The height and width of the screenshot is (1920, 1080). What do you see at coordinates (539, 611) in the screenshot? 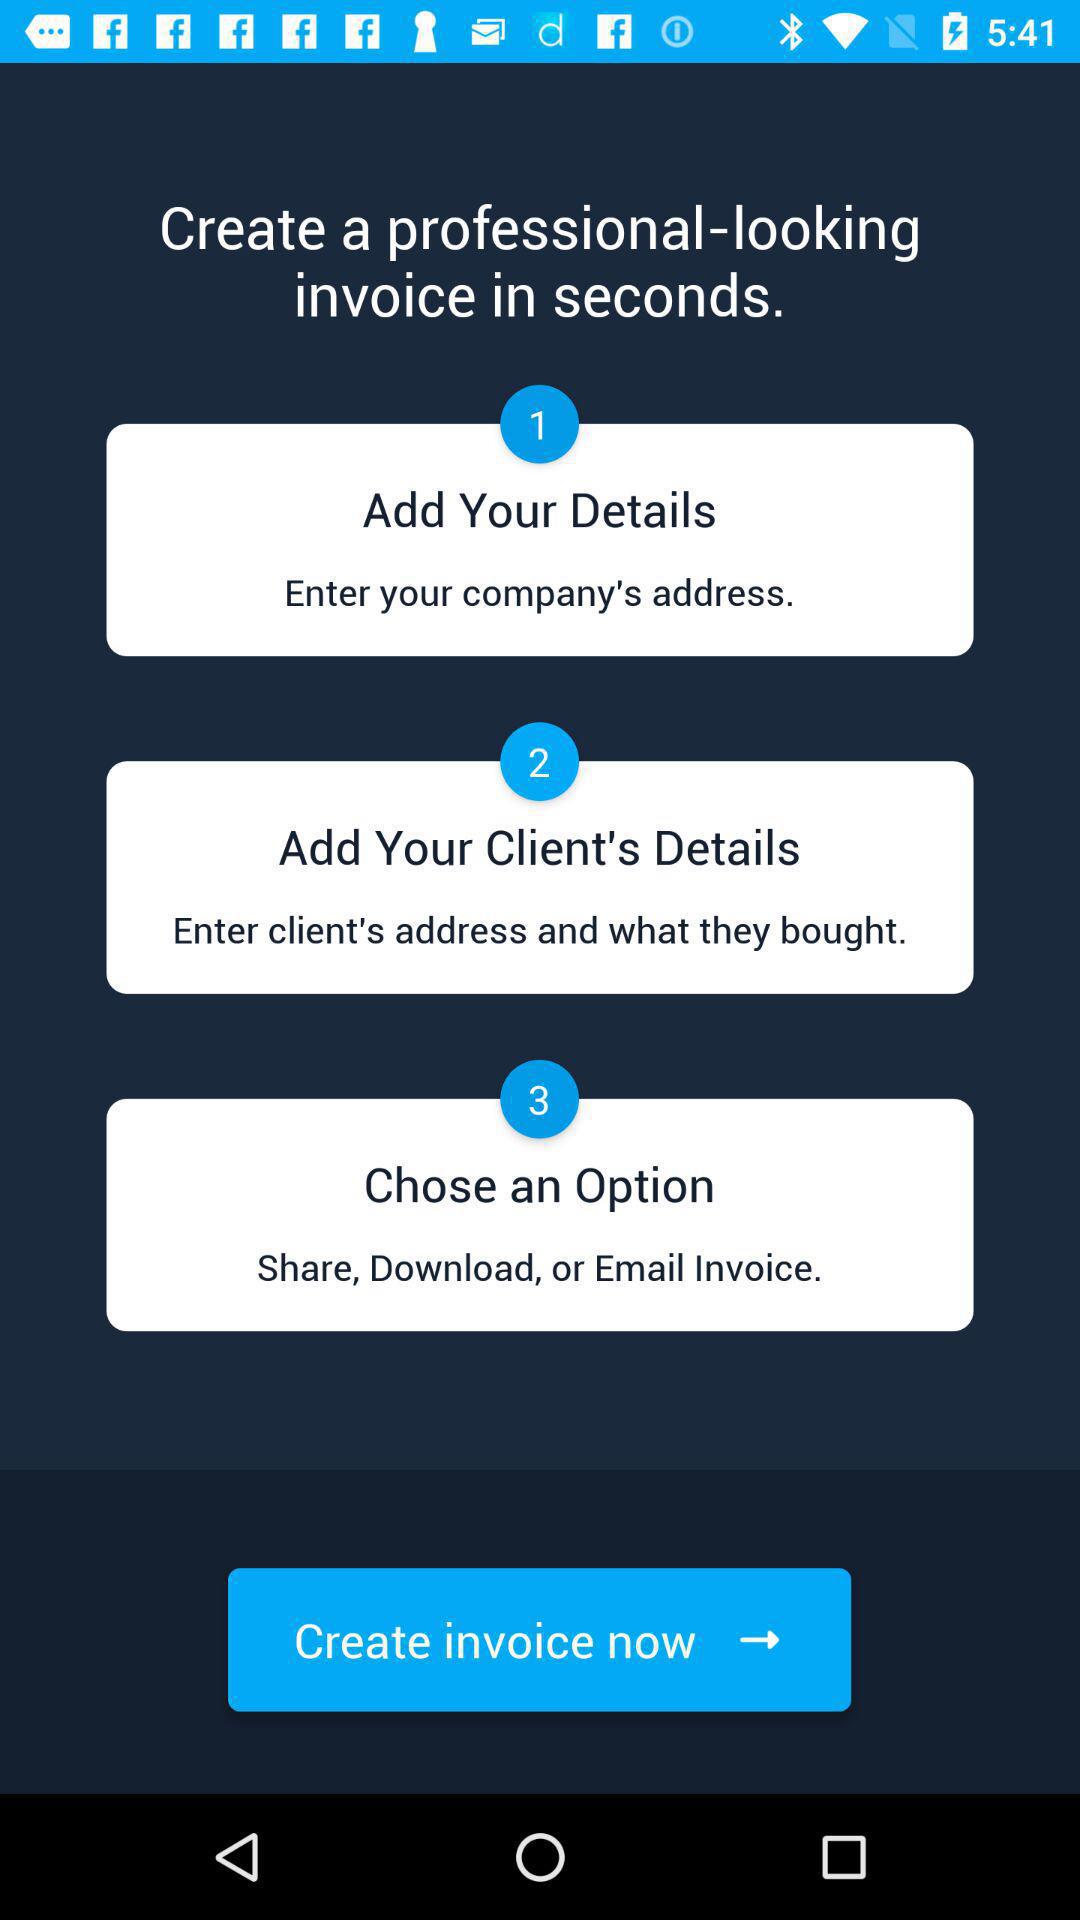
I see `turn on enter your company item` at bounding box center [539, 611].